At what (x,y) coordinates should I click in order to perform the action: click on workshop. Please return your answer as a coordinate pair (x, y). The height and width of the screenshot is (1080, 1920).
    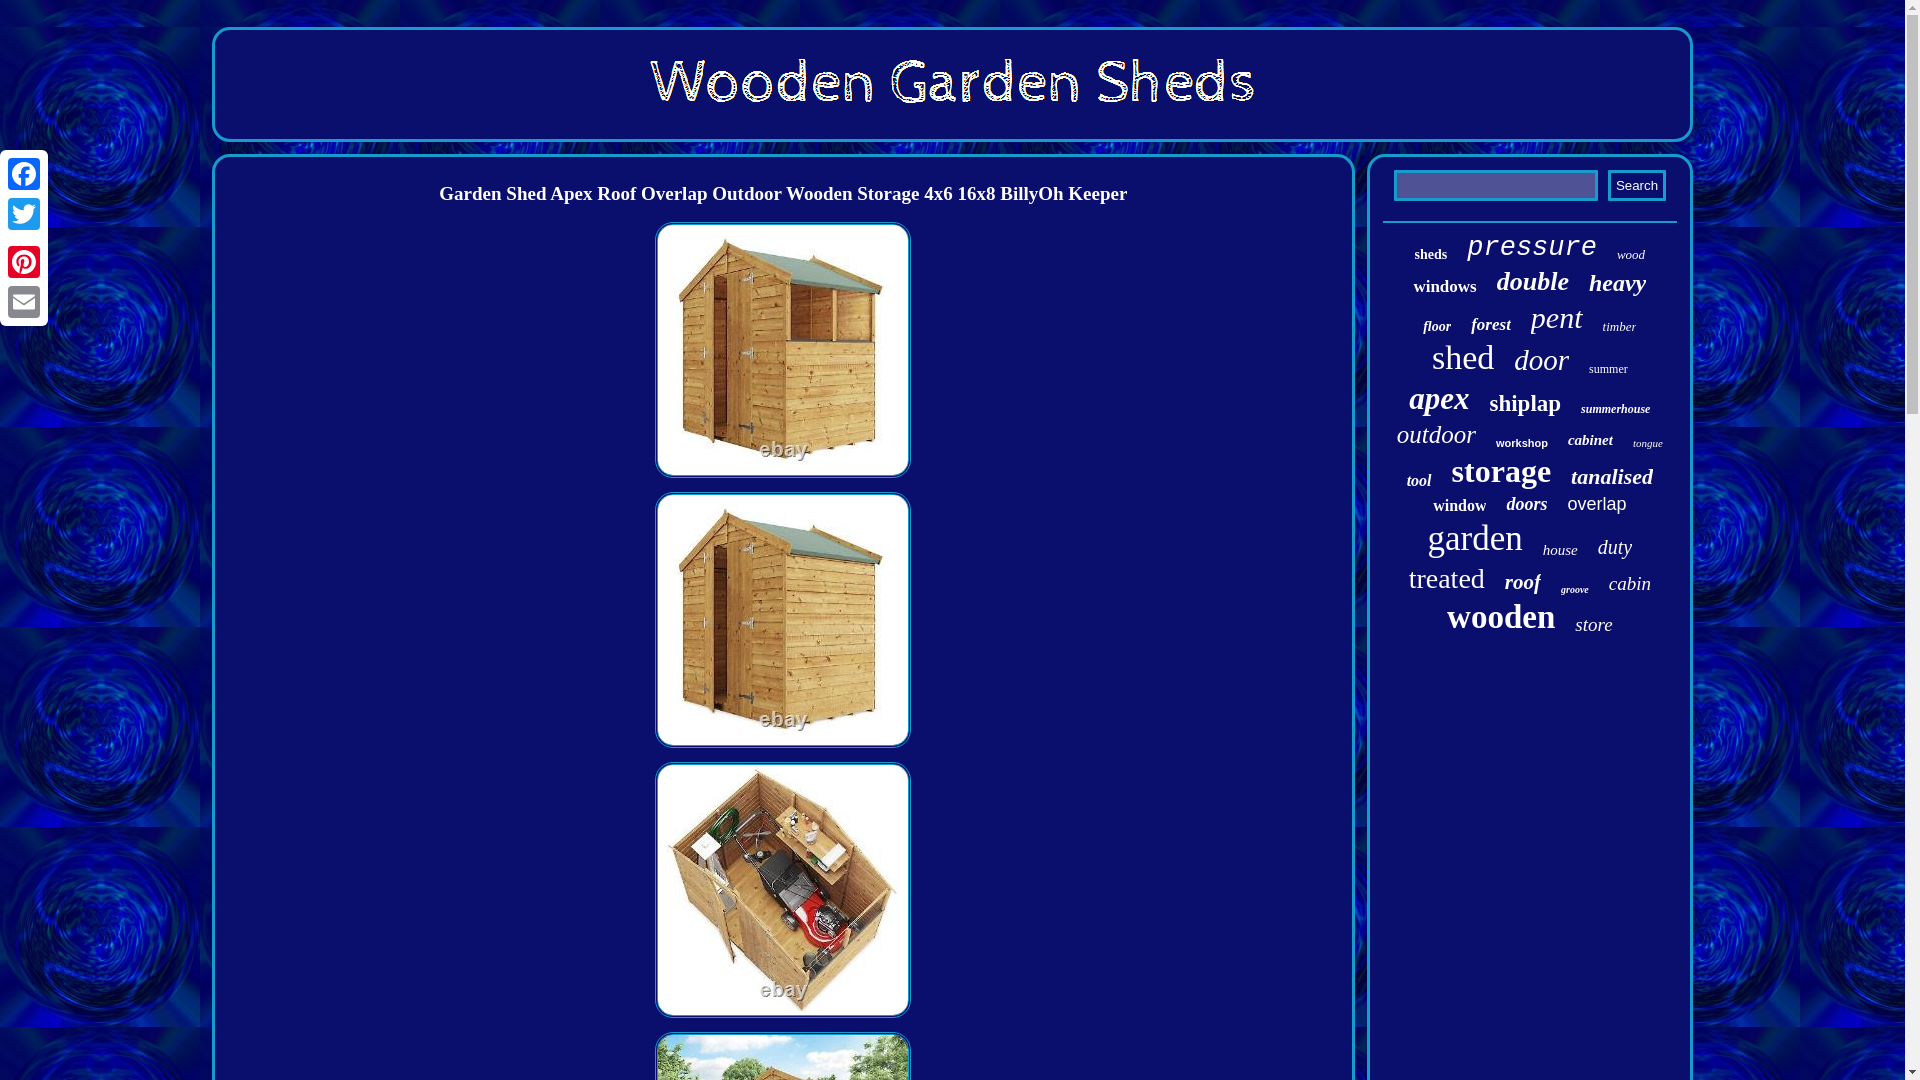
    Looking at the image, I should click on (1521, 443).